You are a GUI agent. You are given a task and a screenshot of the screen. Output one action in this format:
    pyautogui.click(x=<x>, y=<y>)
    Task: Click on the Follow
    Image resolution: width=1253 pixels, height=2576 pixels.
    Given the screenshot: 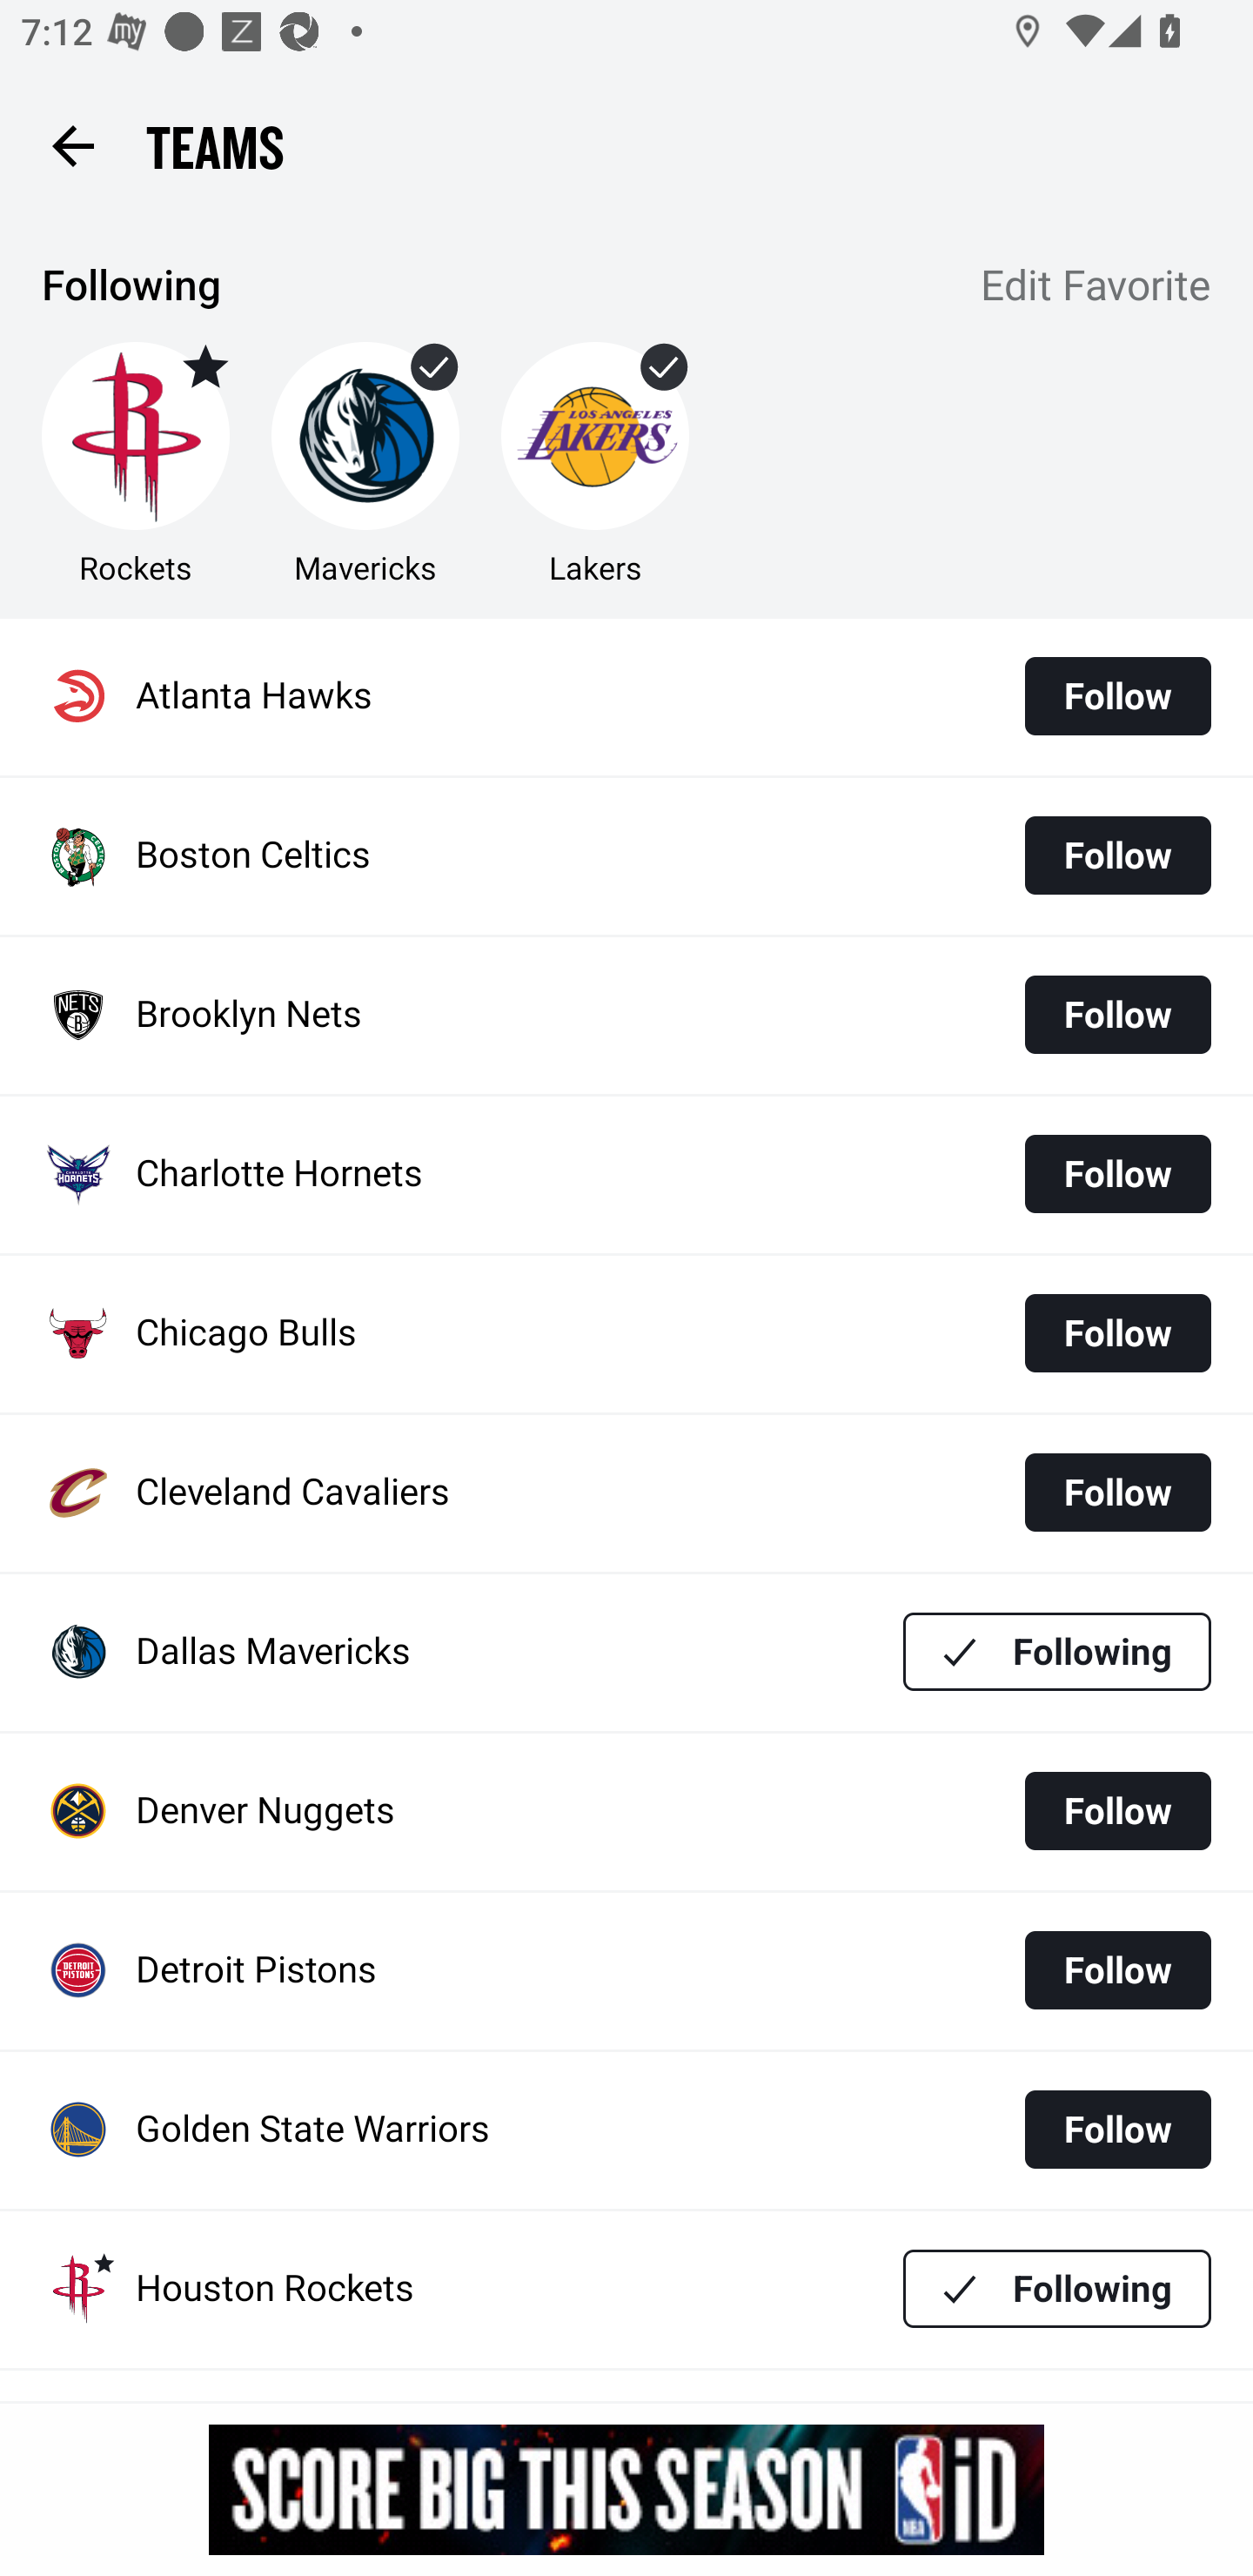 What is the action you would take?
    pyautogui.click(x=1117, y=1015)
    